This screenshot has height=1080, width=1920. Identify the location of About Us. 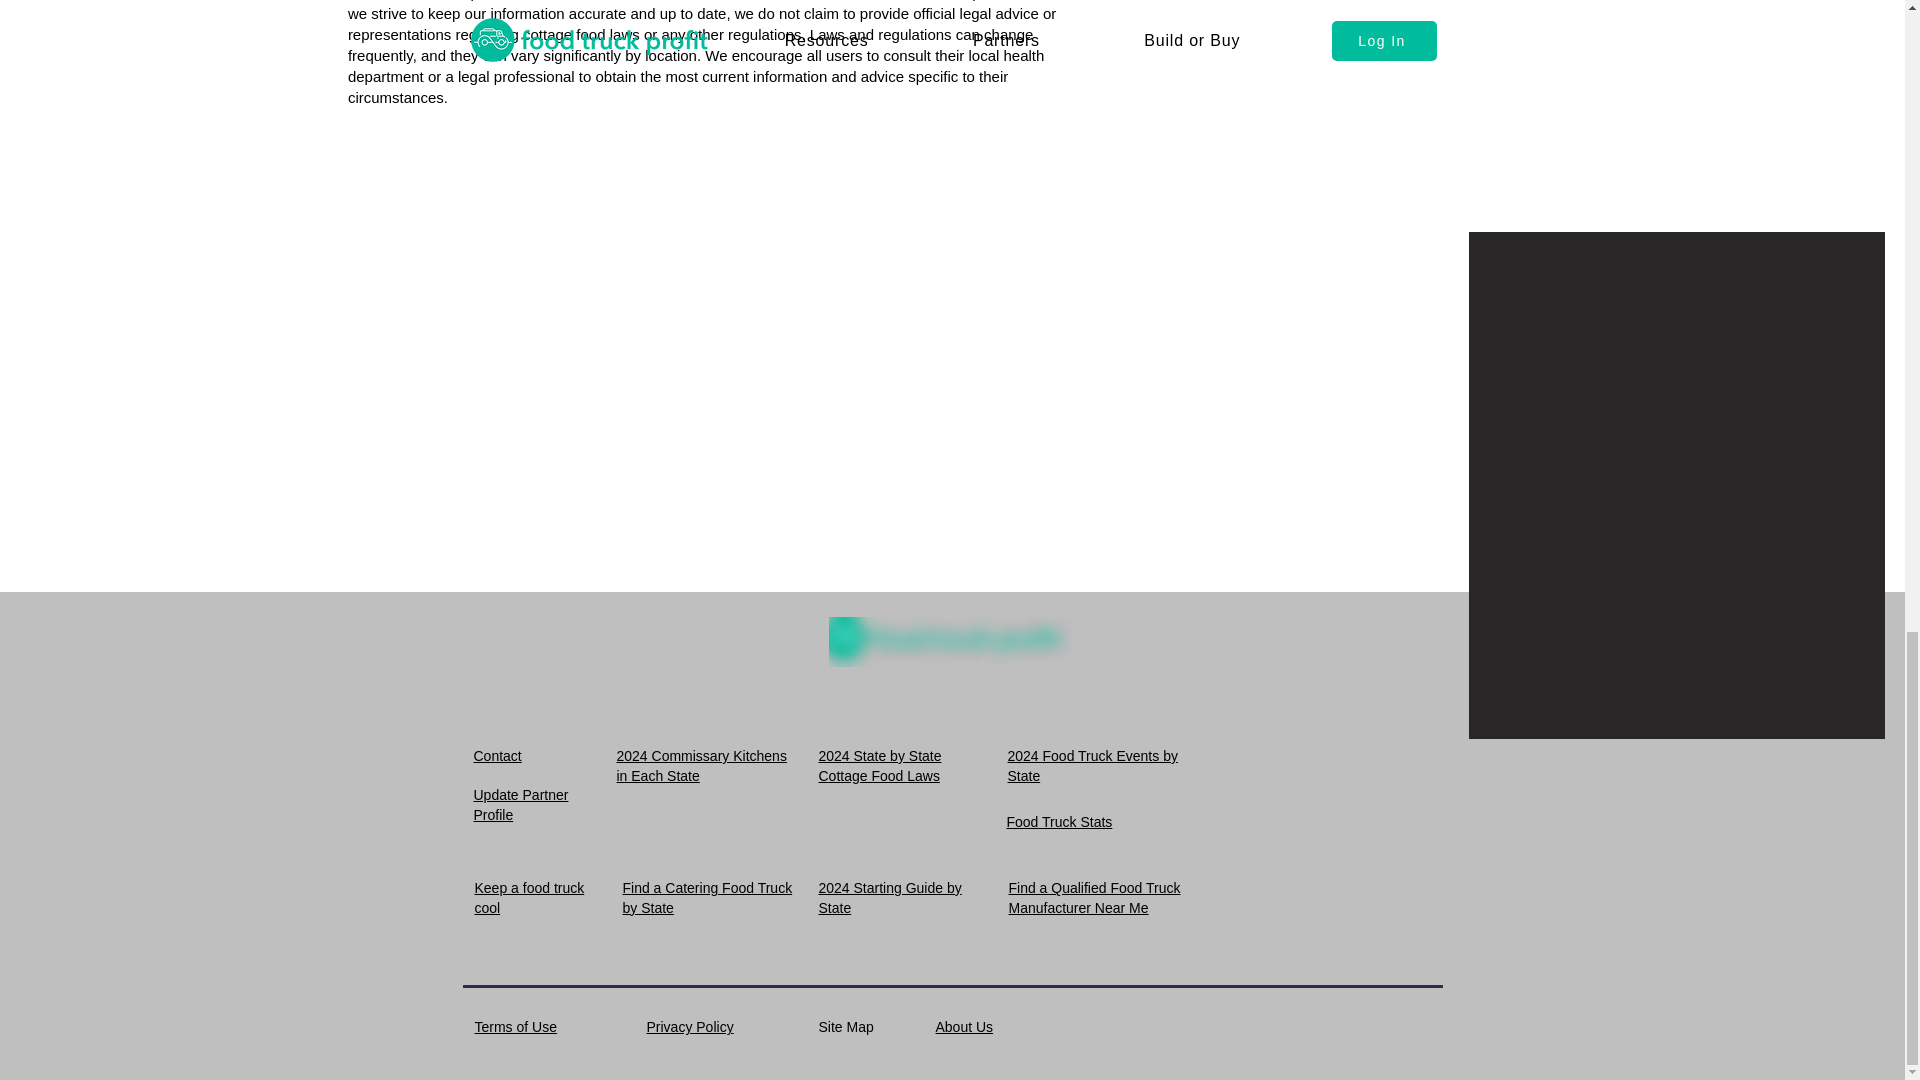
(965, 1026).